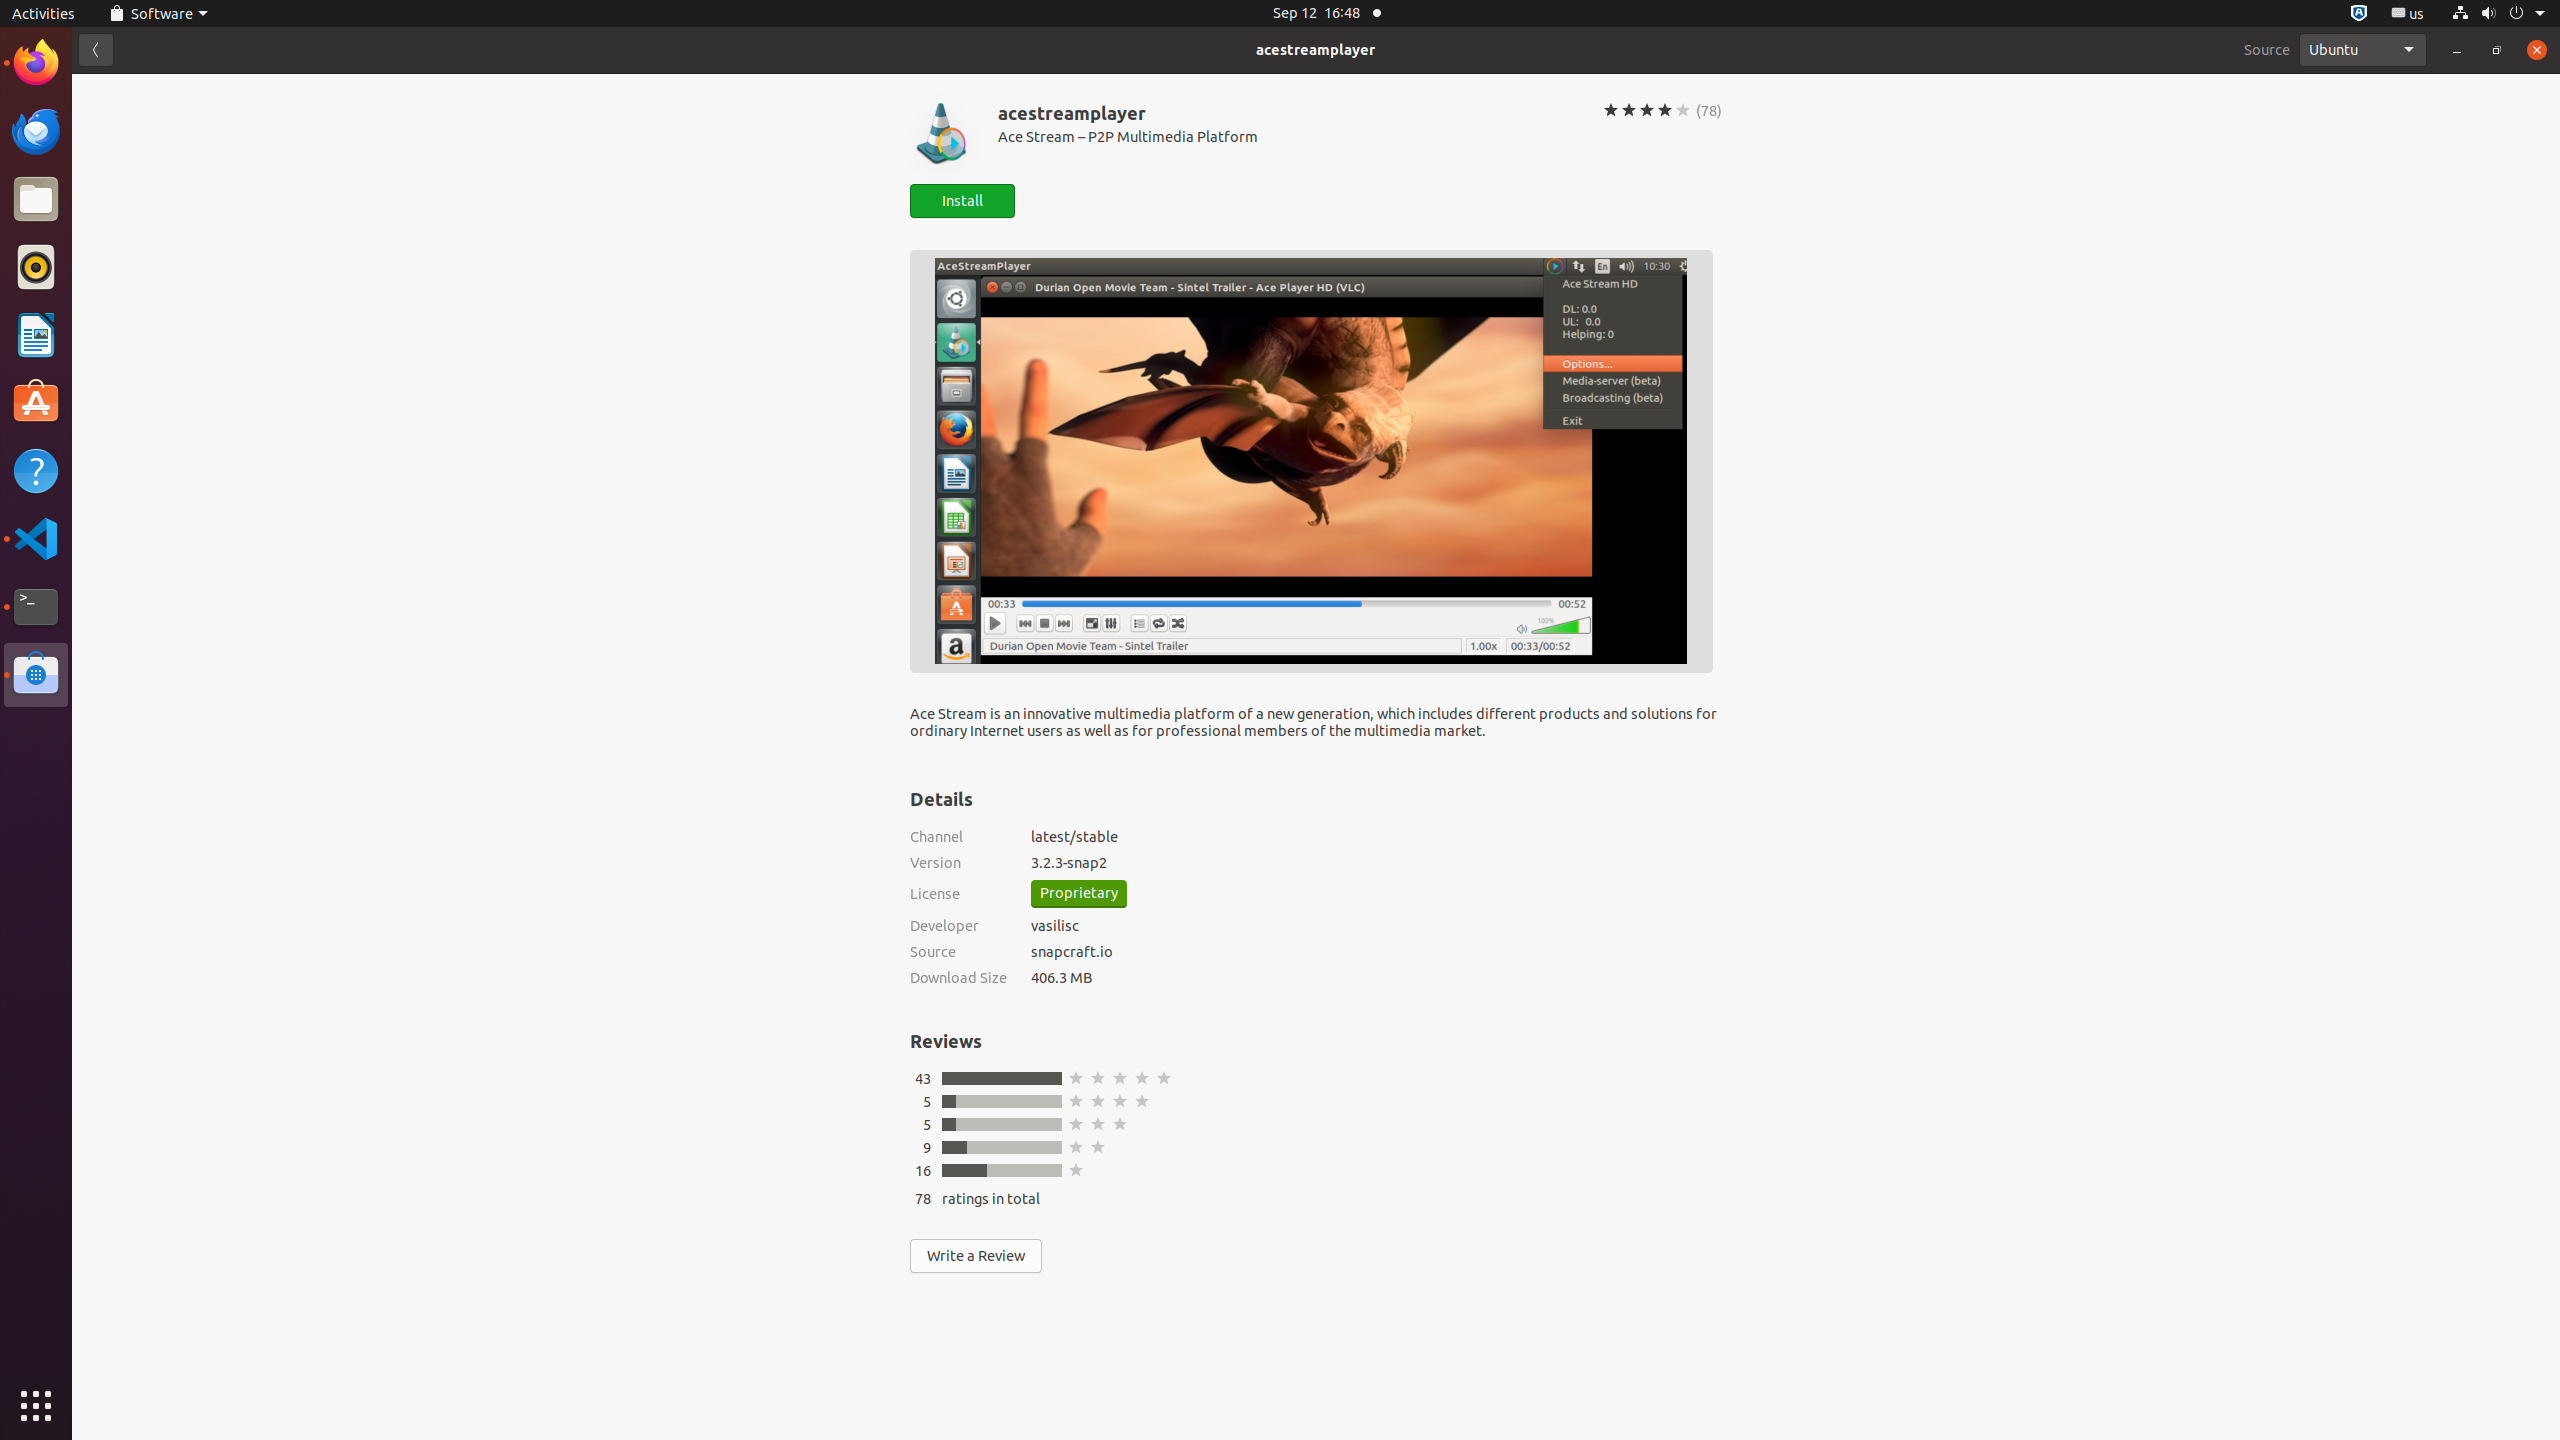 The image size is (2560, 1440). What do you see at coordinates (2537, 50) in the screenshot?
I see `Close` at bounding box center [2537, 50].